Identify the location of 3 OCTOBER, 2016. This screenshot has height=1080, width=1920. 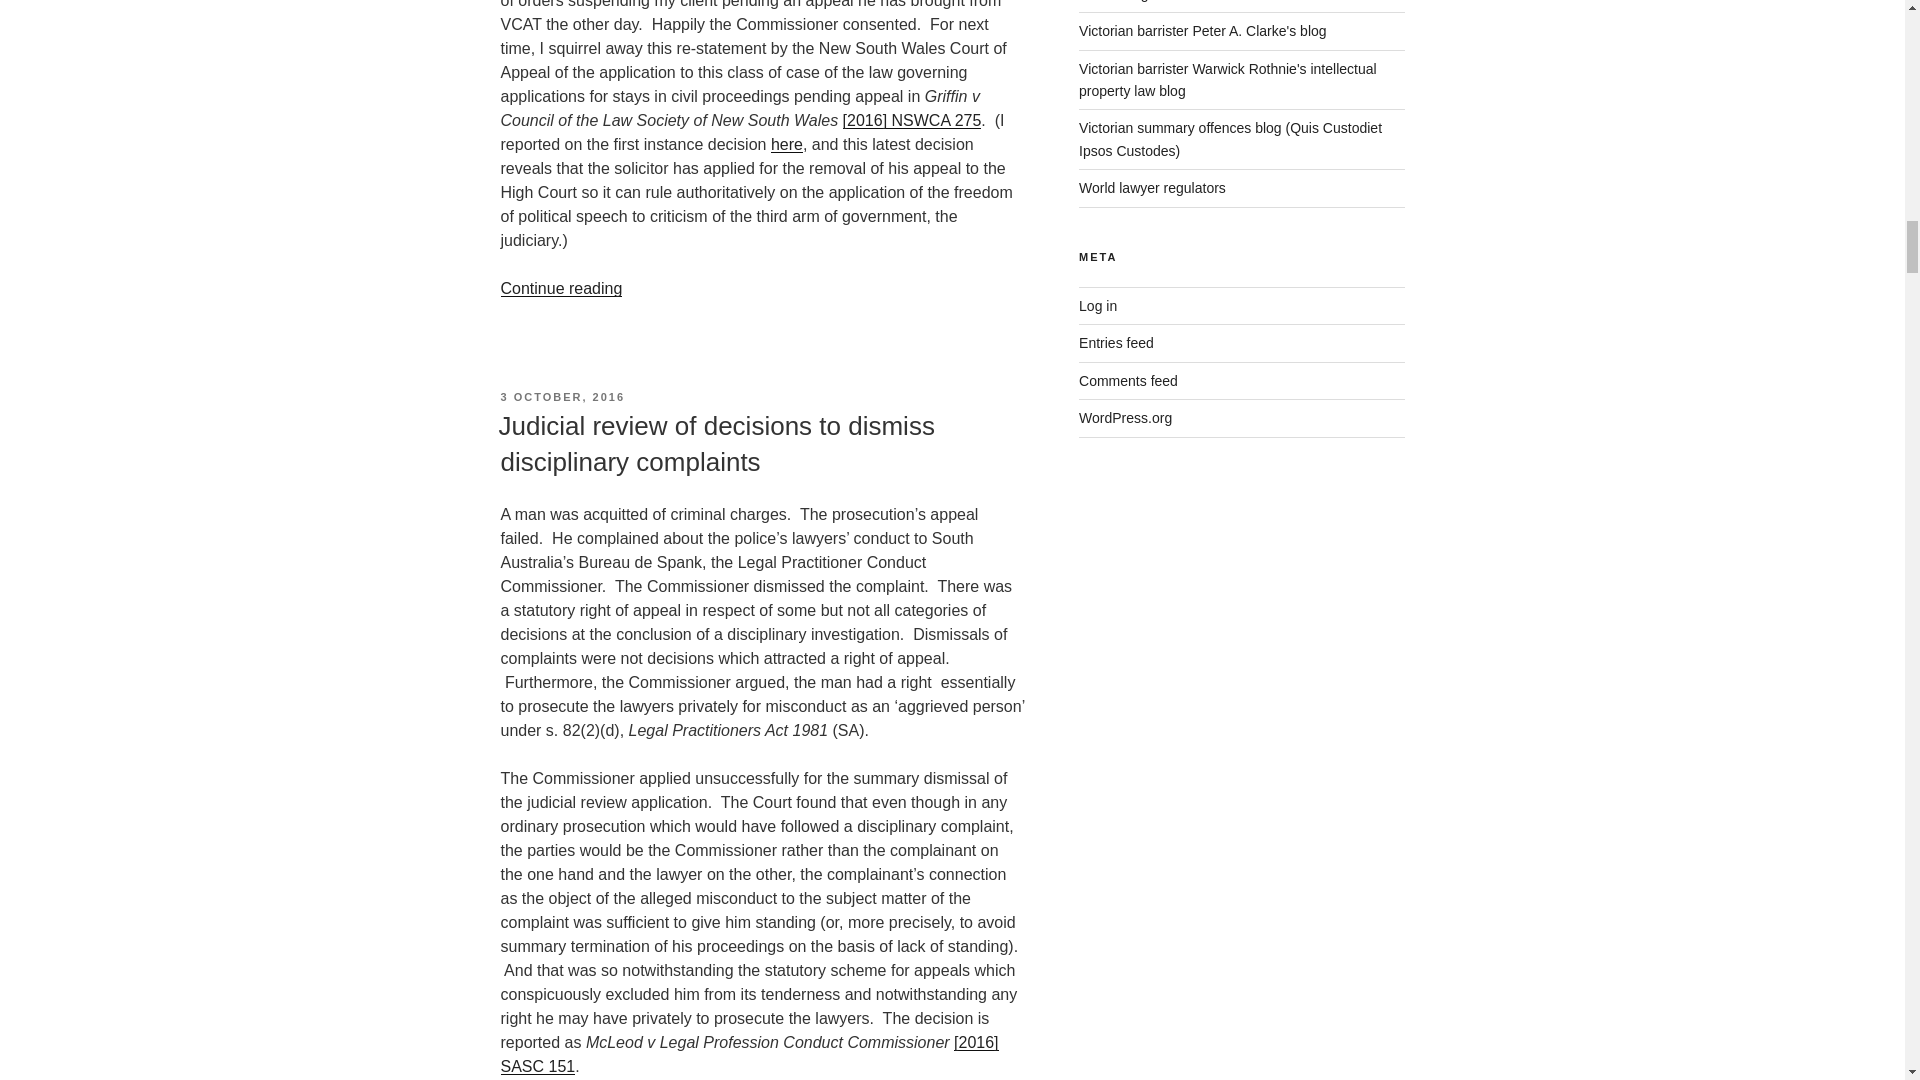
(562, 396).